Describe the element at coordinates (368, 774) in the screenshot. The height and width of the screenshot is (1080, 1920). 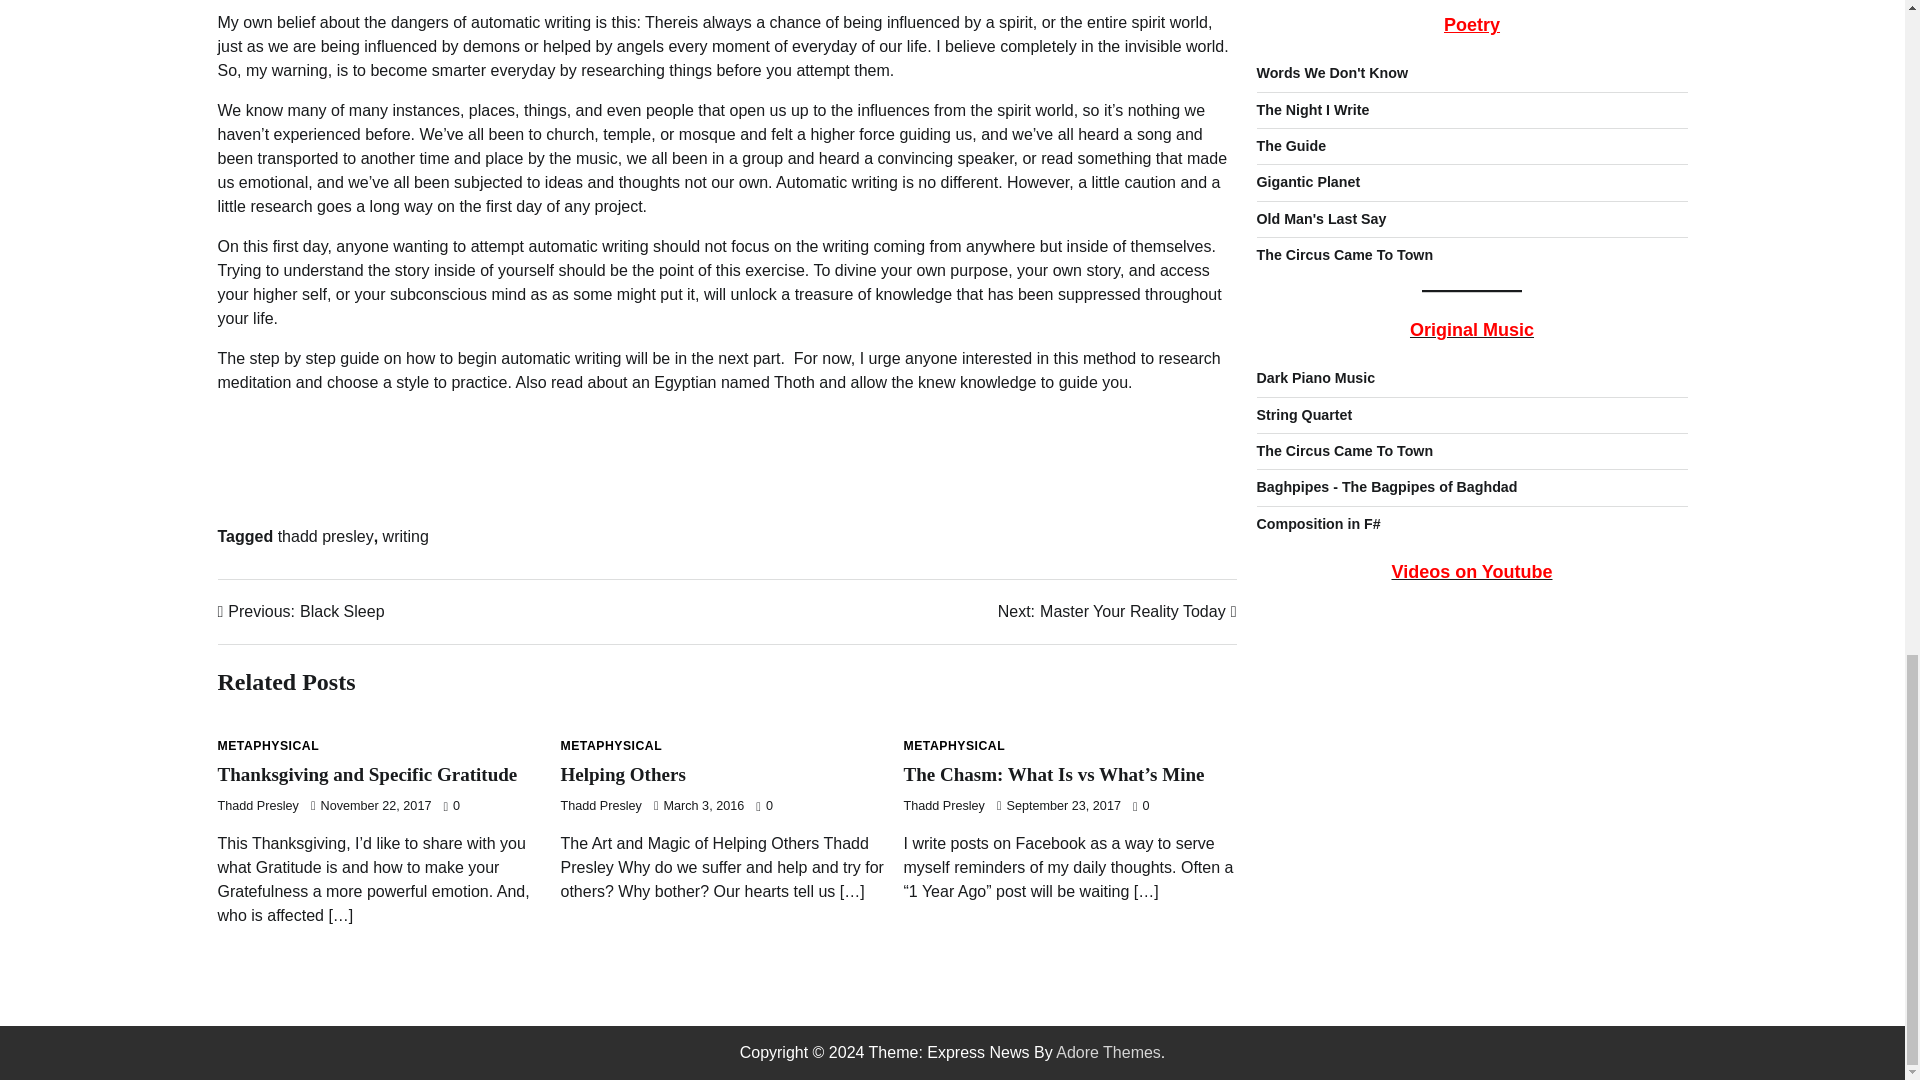
I see `Thanksgiving and Specific Gratitude` at that location.